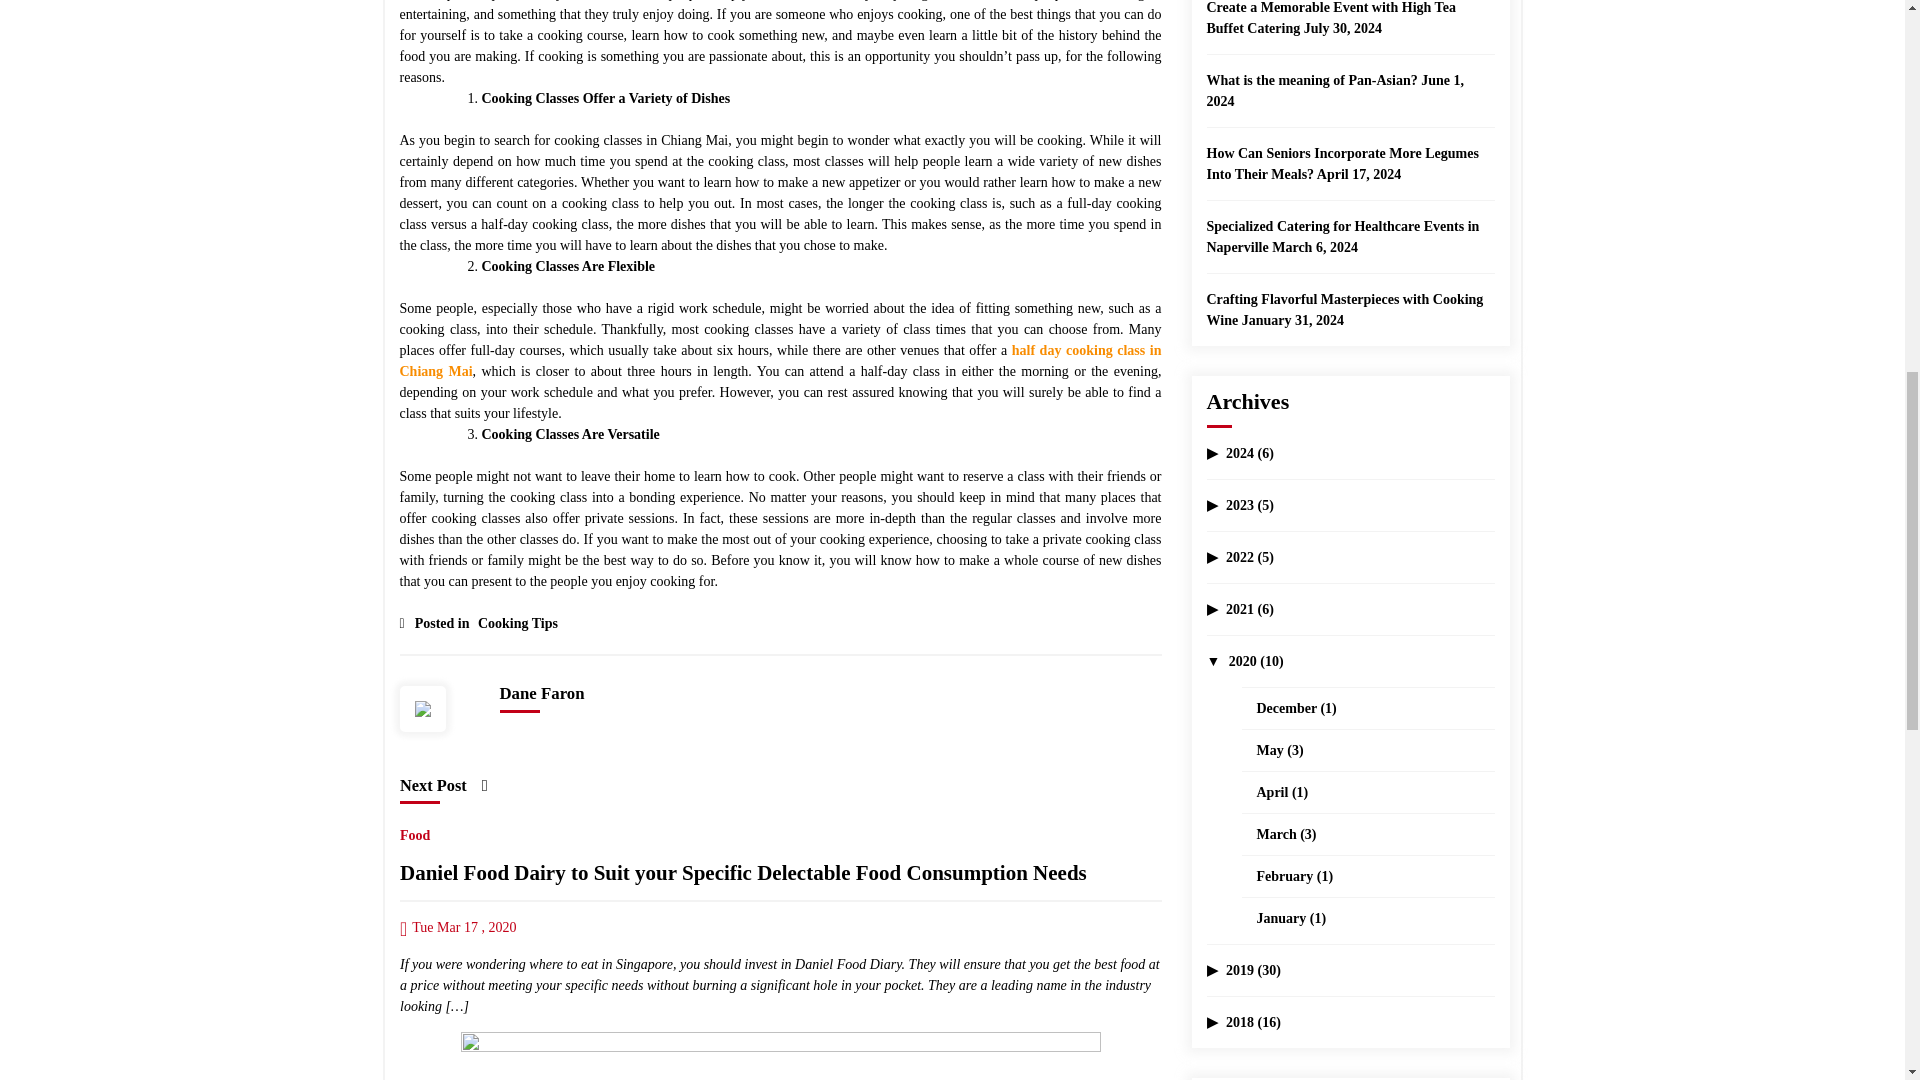 The width and height of the screenshot is (1920, 1080). What do you see at coordinates (443, 785) in the screenshot?
I see `Next Post` at bounding box center [443, 785].